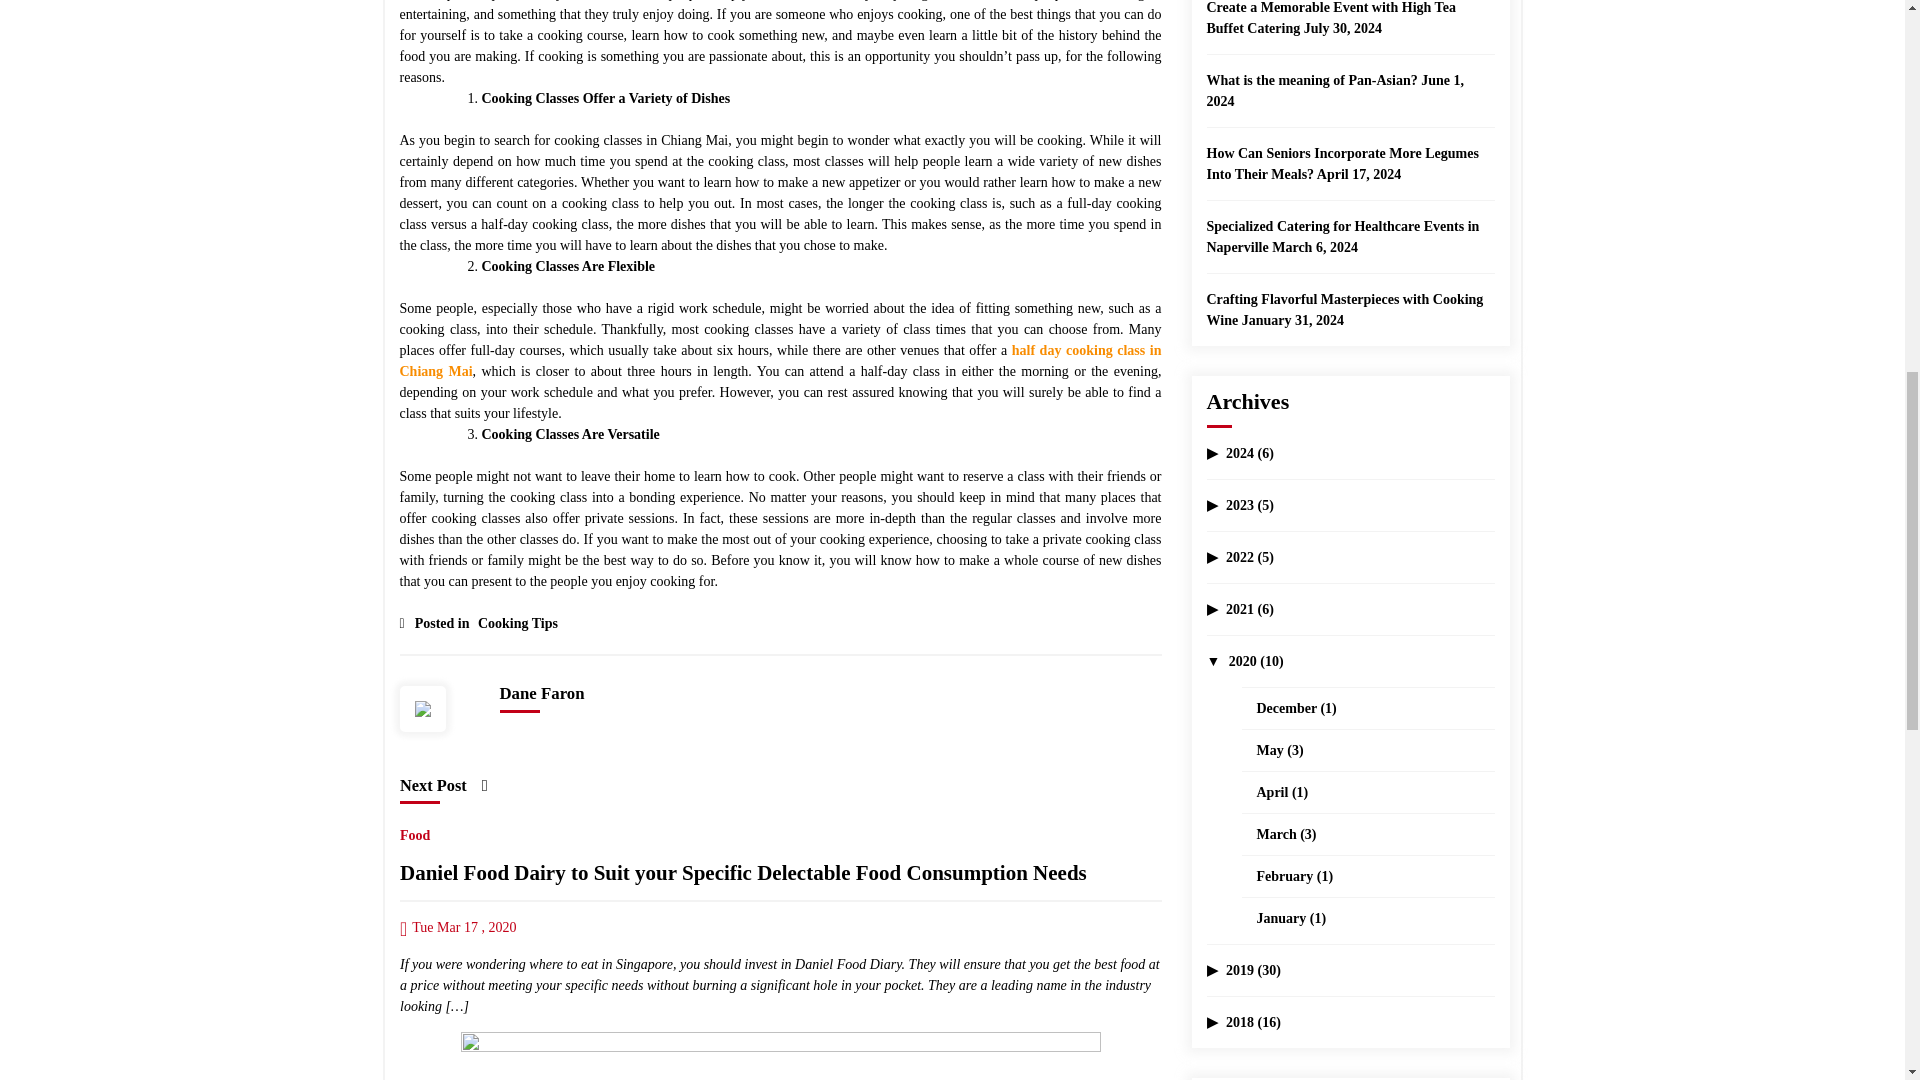 The width and height of the screenshot is (1920, 1080). What do you see at coordinates (443, 785) in the screenshot?
I see `Next Post` at bounding box center [443, 785].